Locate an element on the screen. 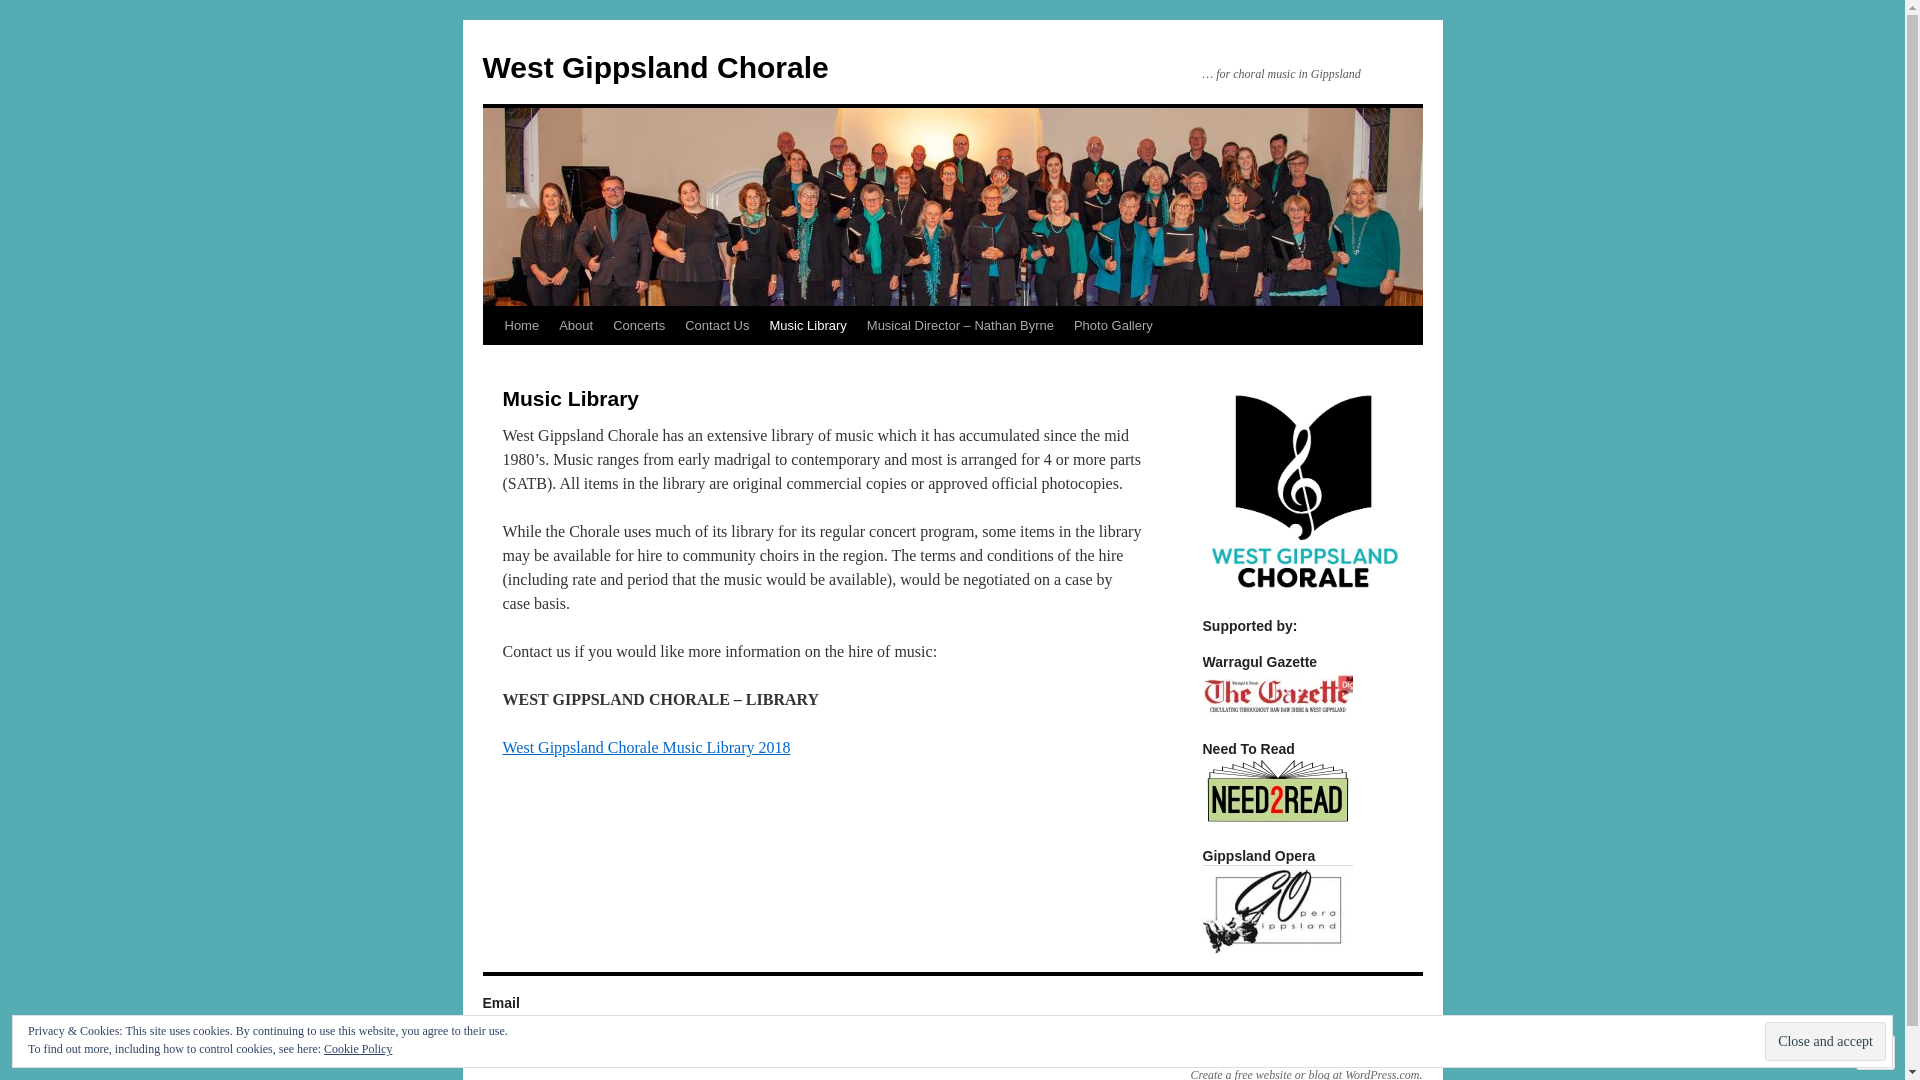 The image size is (1920, 1080). Music Library is located at coordinates (808, 326).